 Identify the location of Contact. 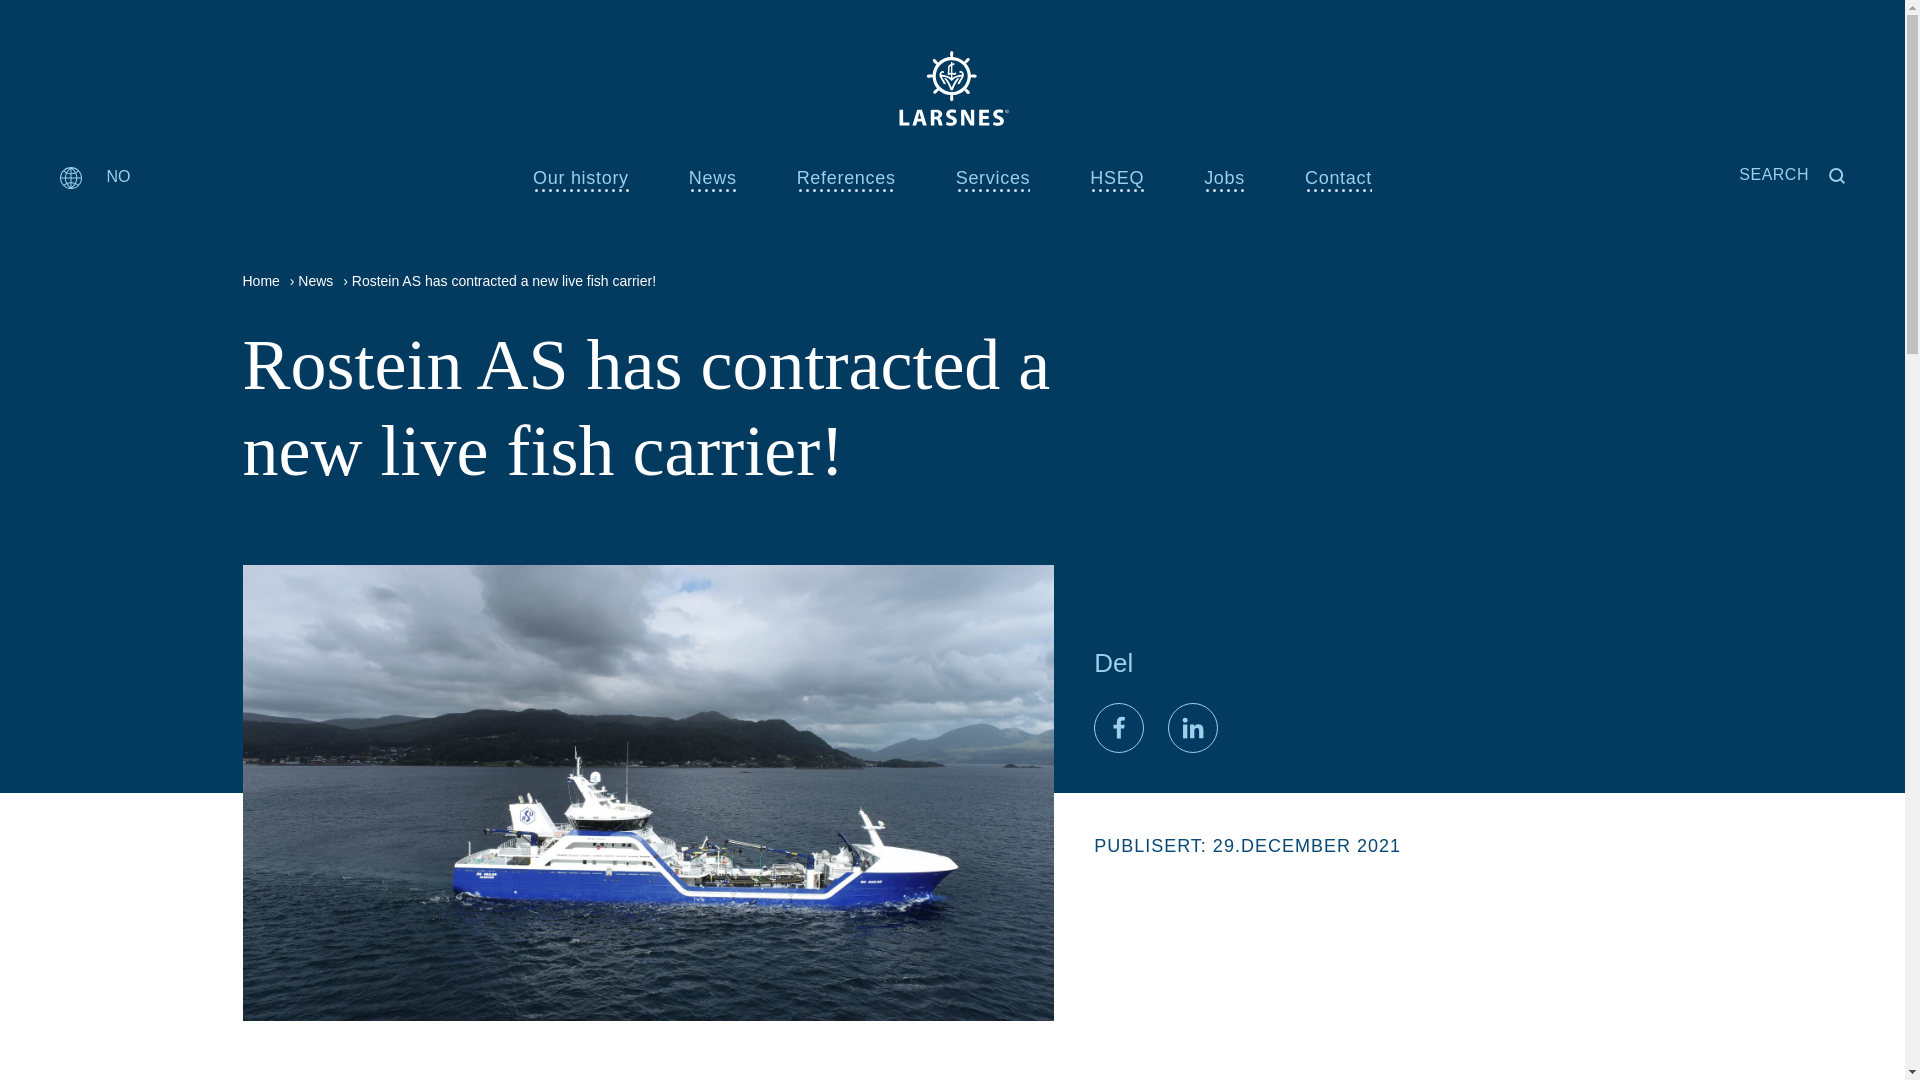
(1338, 180).